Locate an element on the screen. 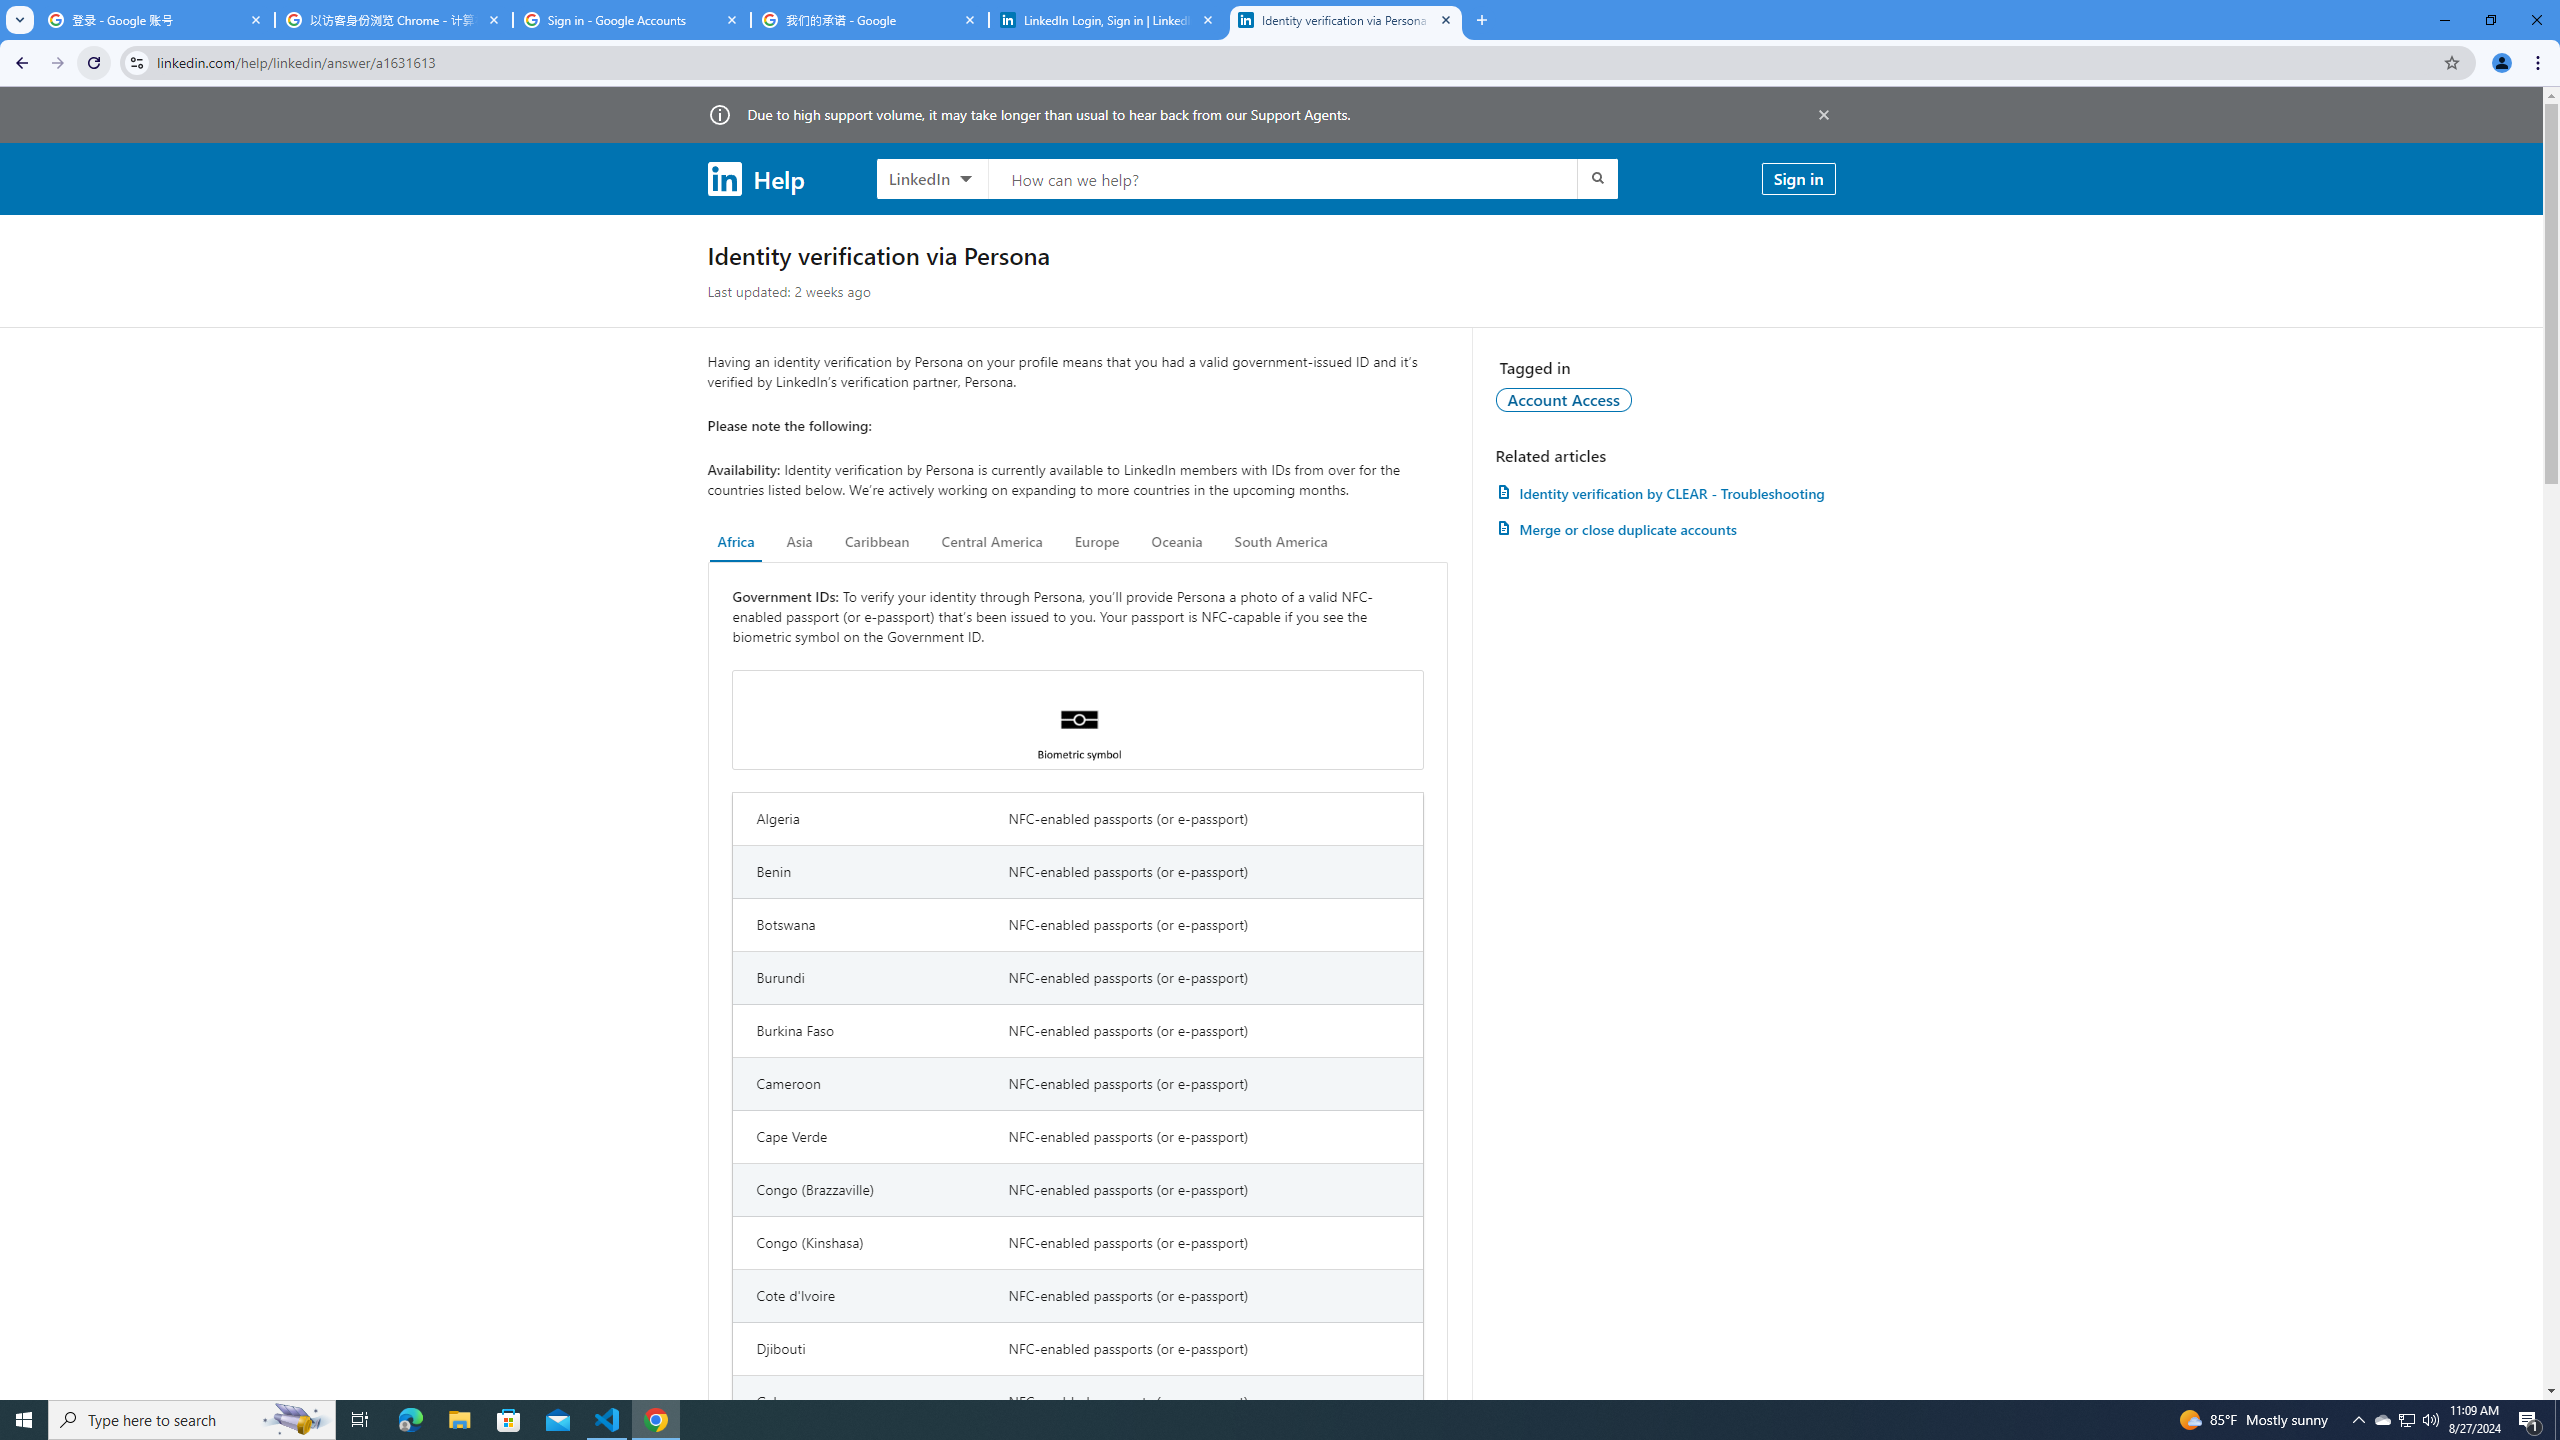 Image resolution: width=2560 pixels, height=1440 pixels. Asia is located at coordinates (800, 542).